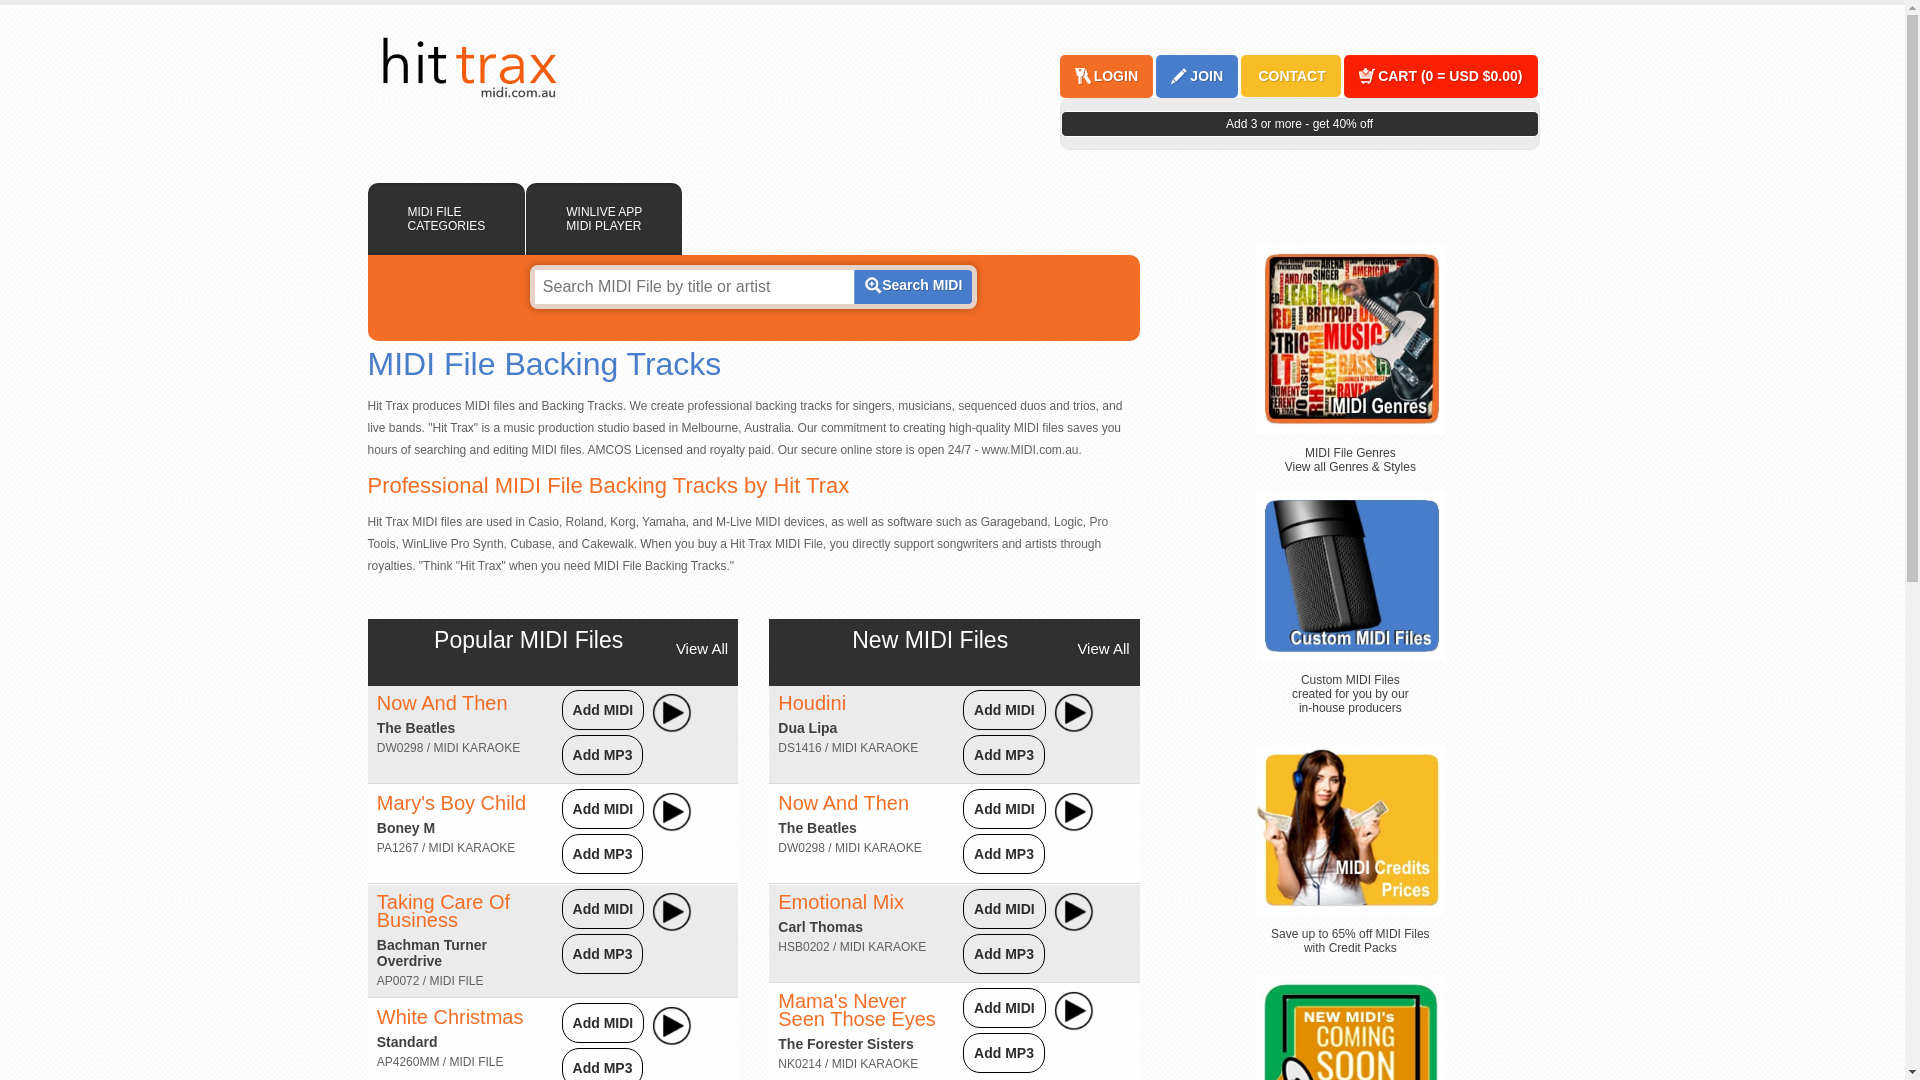  Describe the element at coordinates (913, 287) in the screenshot. I see `Search MIDI` at that location.